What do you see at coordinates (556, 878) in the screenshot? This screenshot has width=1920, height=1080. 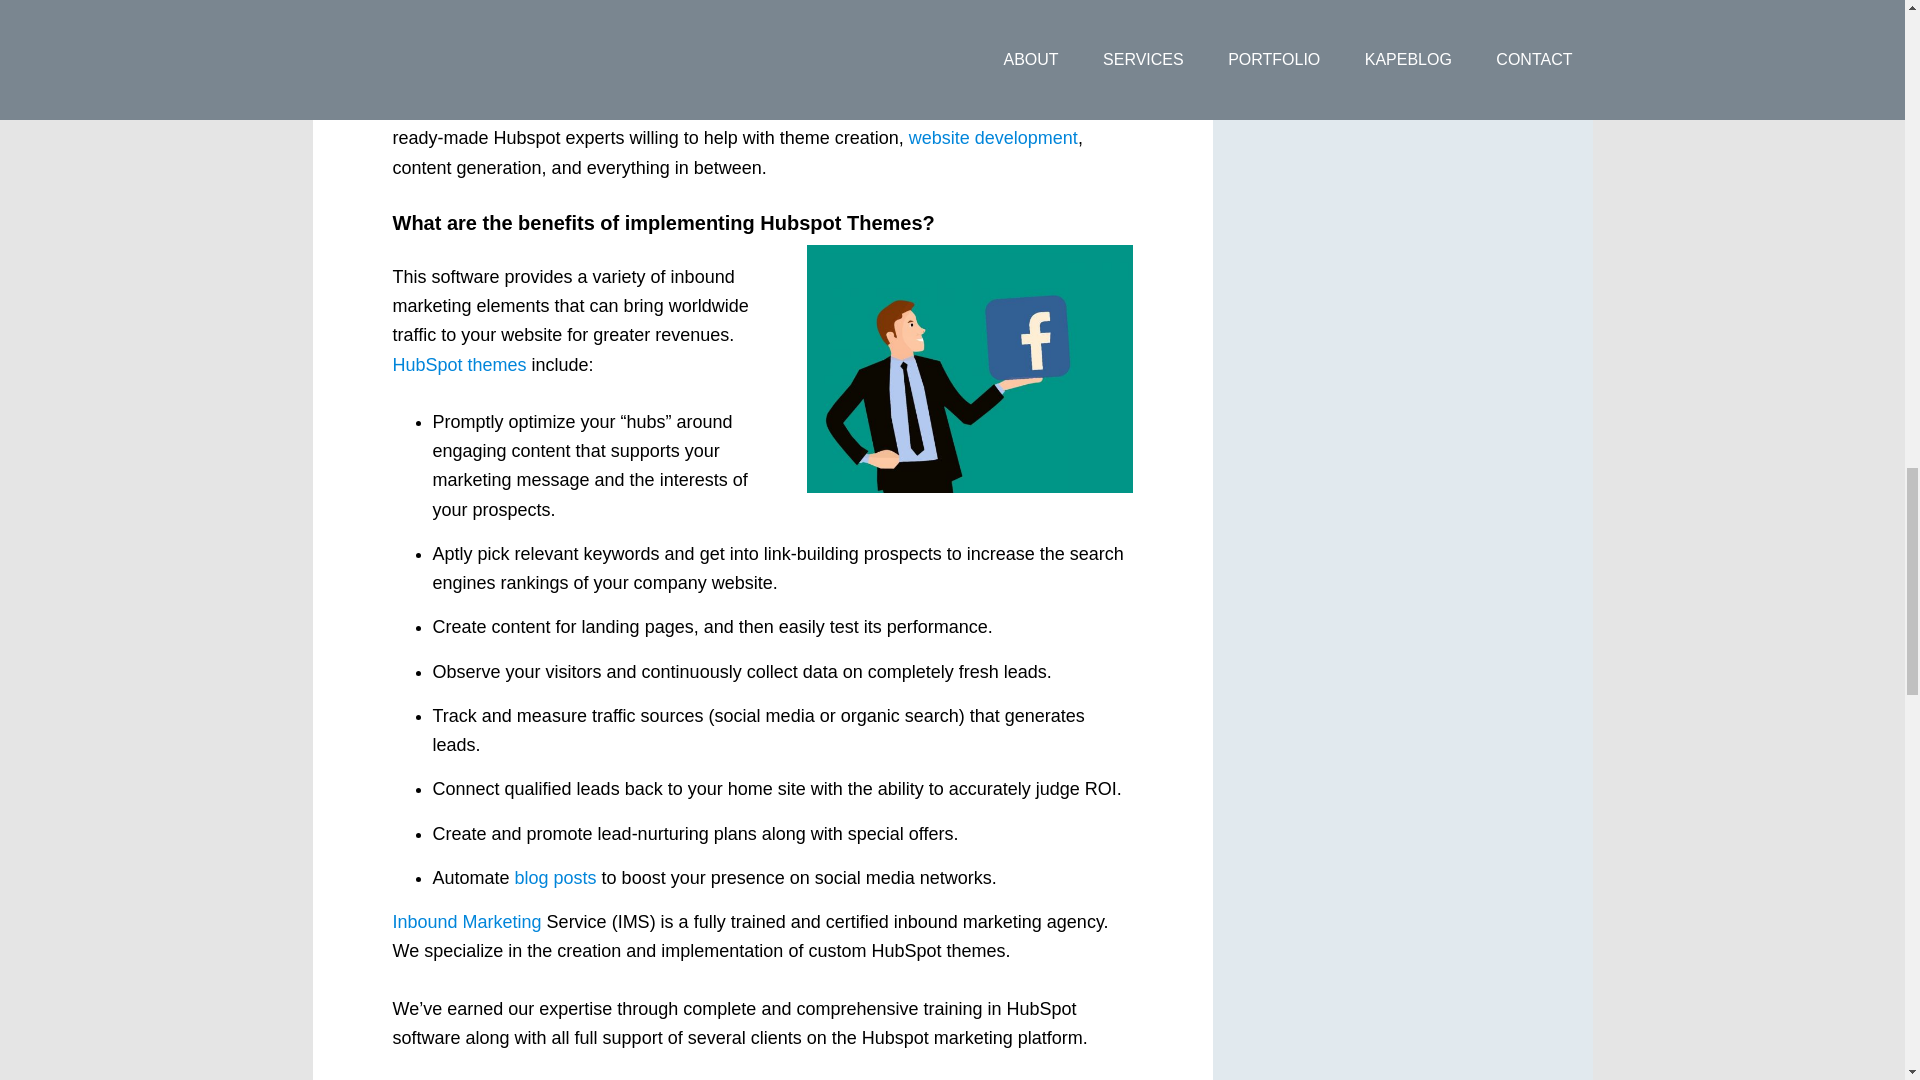 I see `Blog Posts` at bounding box center [556, 878].